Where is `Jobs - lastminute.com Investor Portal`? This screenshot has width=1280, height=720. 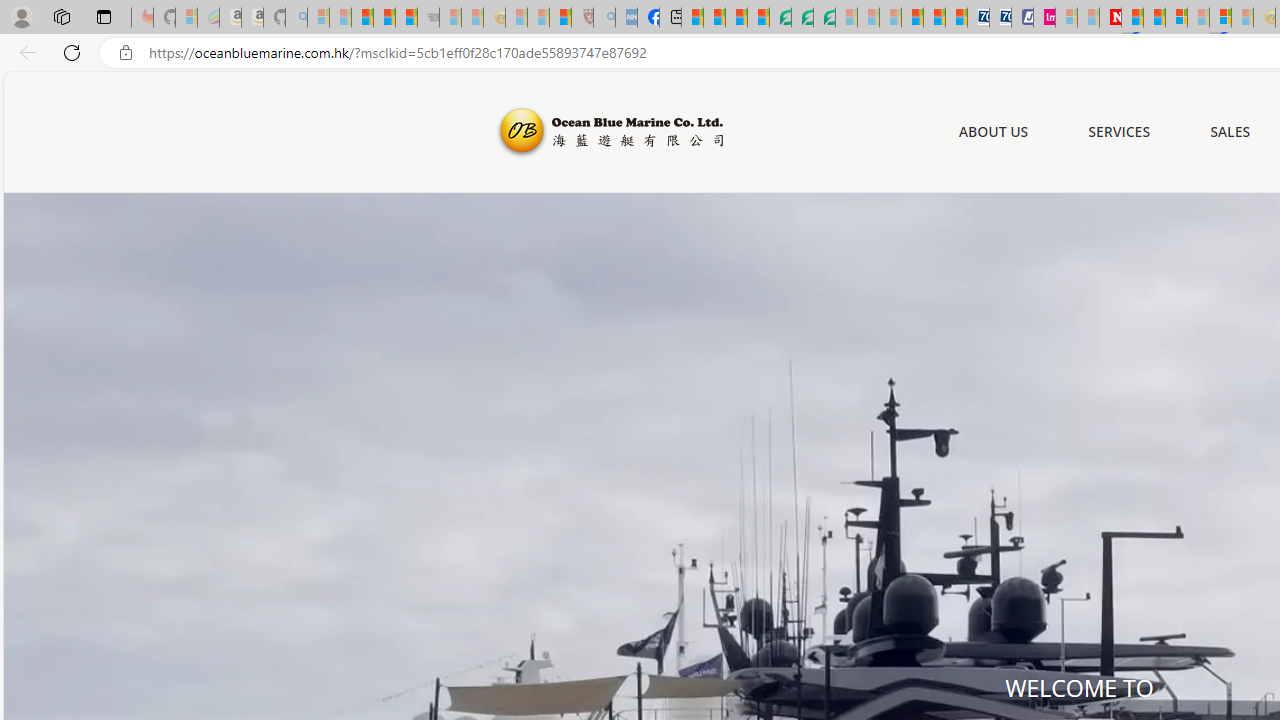
Jobs - lastminute.com Investor Portal is located at coordinates (1044, 18).